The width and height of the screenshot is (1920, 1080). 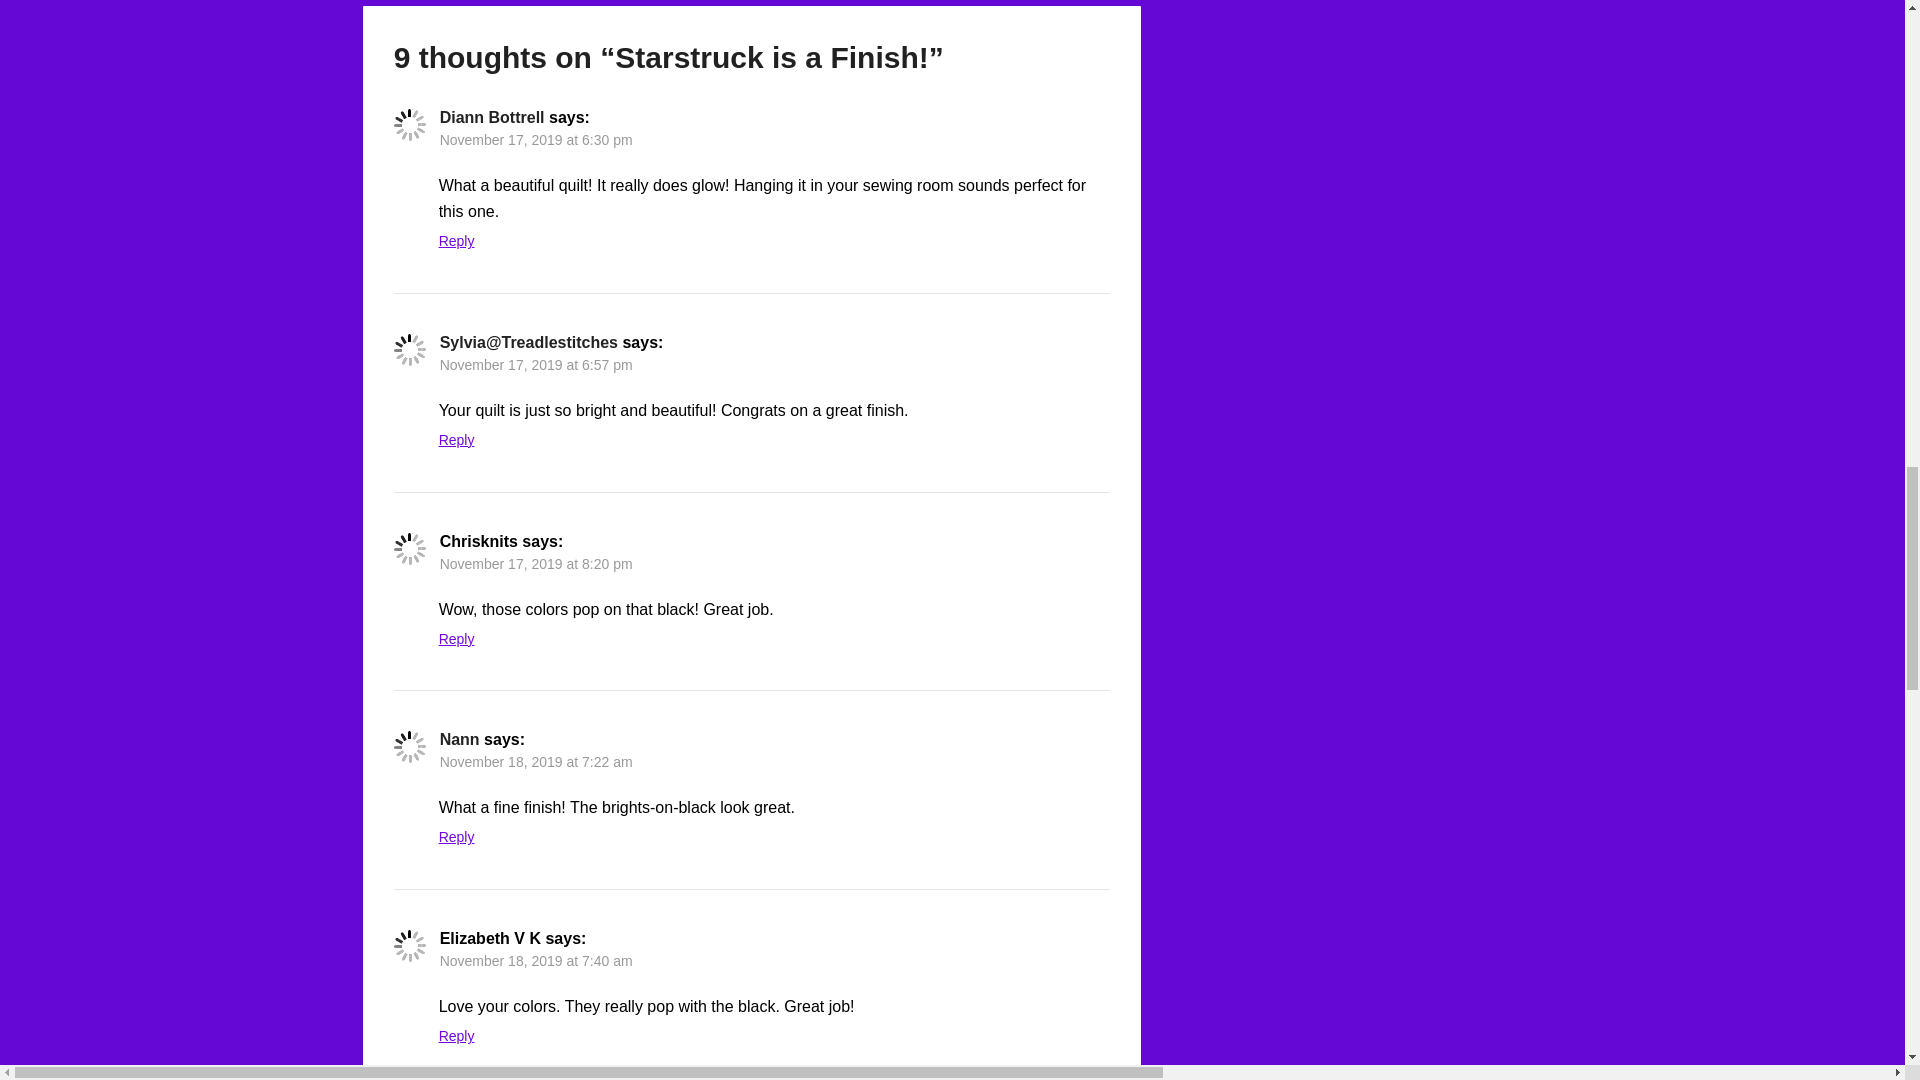 I want to click on November 17, 2019 at 6:57 pm, so click(x=536, y=364).